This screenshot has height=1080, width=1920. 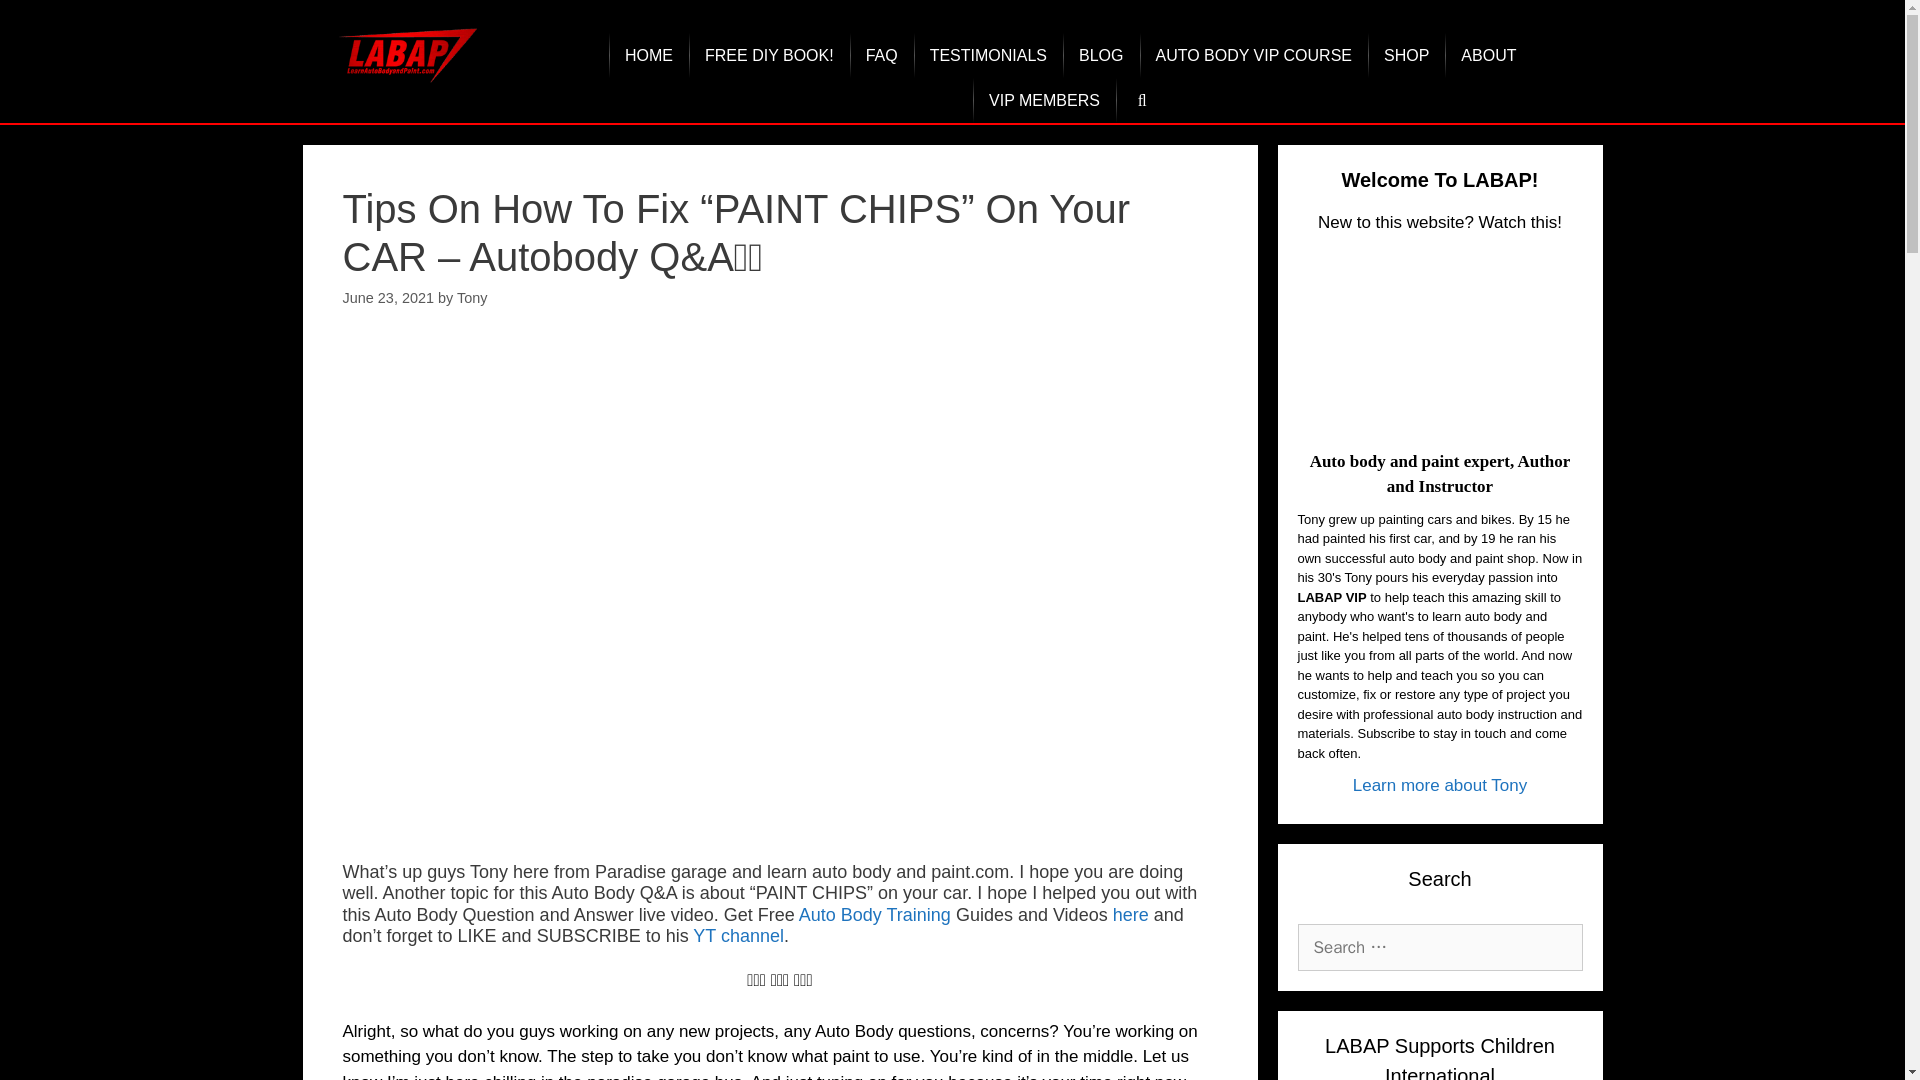 What do you see at coordinates (1254, 55) in the screenshot?
I see `AUTO BODY VIP COURSE` at bounding box center [1254, 55].